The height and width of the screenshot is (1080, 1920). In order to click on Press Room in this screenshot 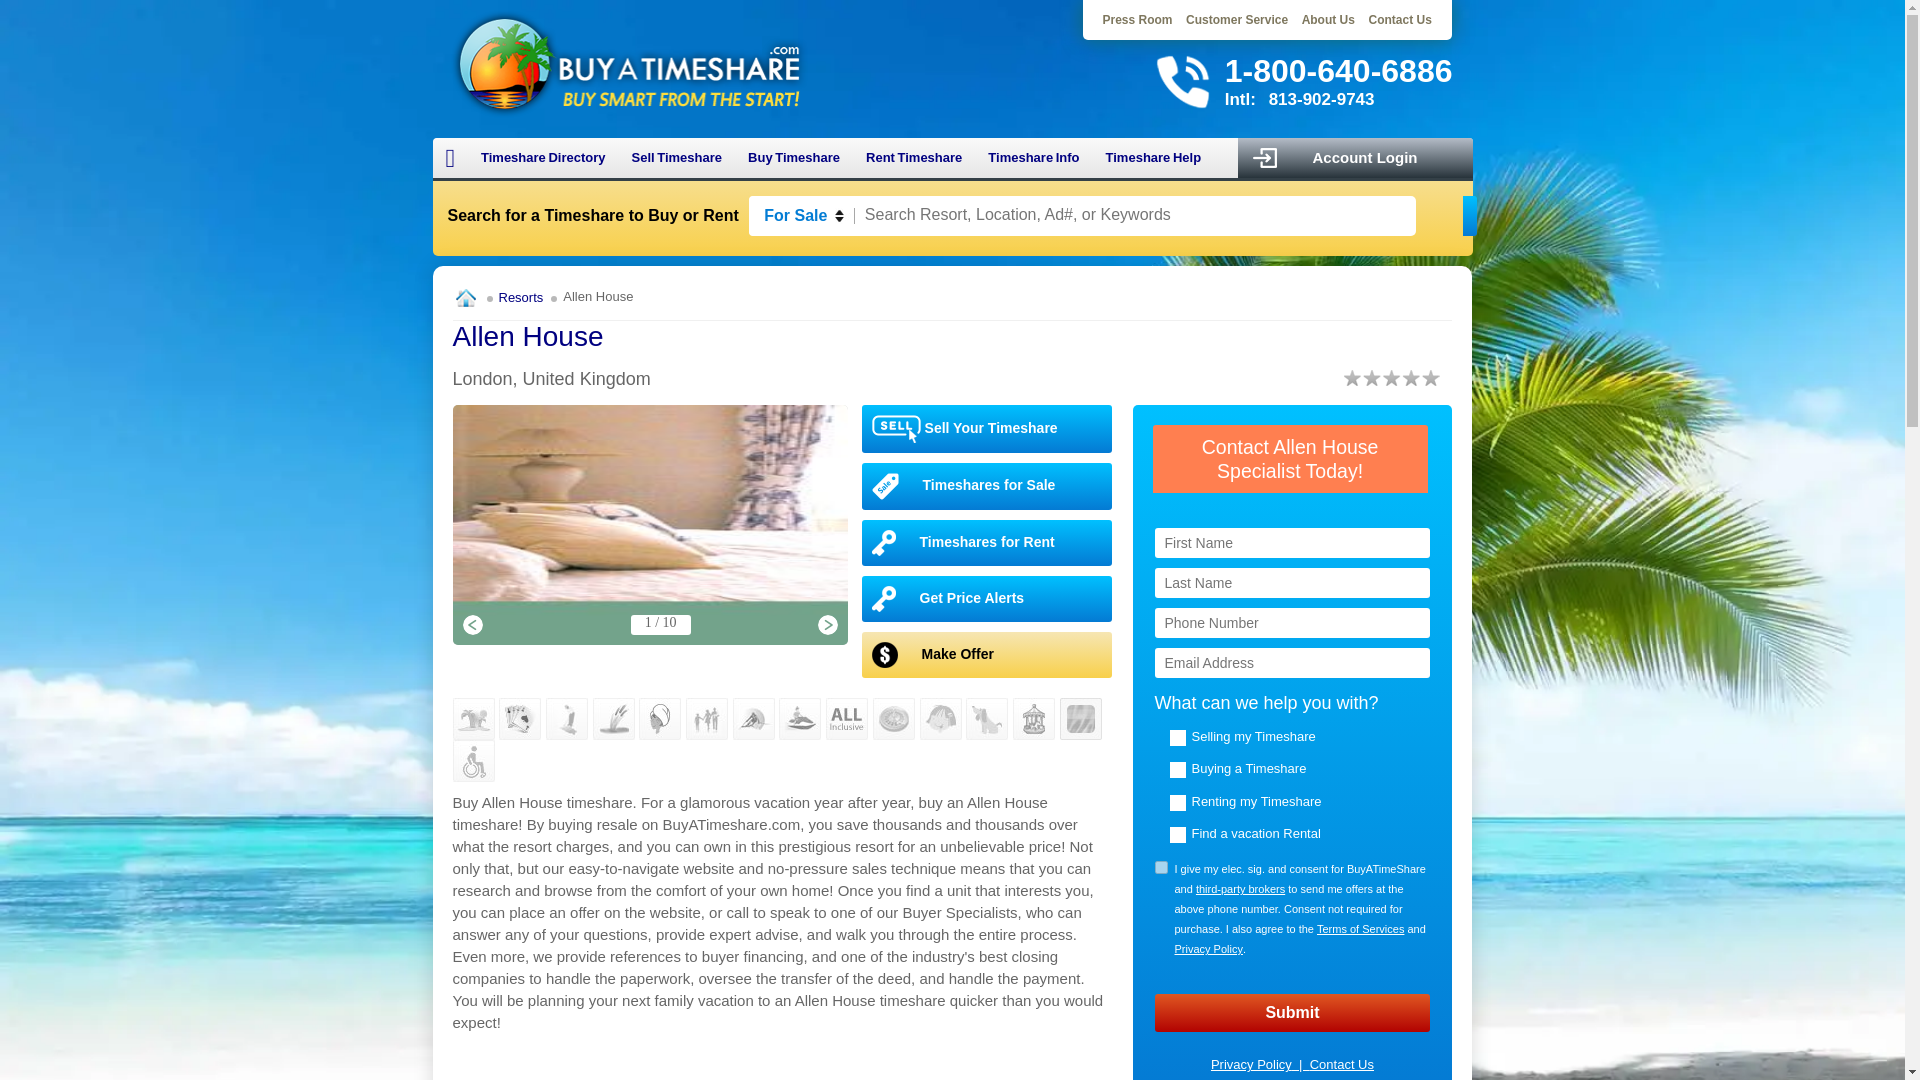, I will do `click(1138, 20)`.